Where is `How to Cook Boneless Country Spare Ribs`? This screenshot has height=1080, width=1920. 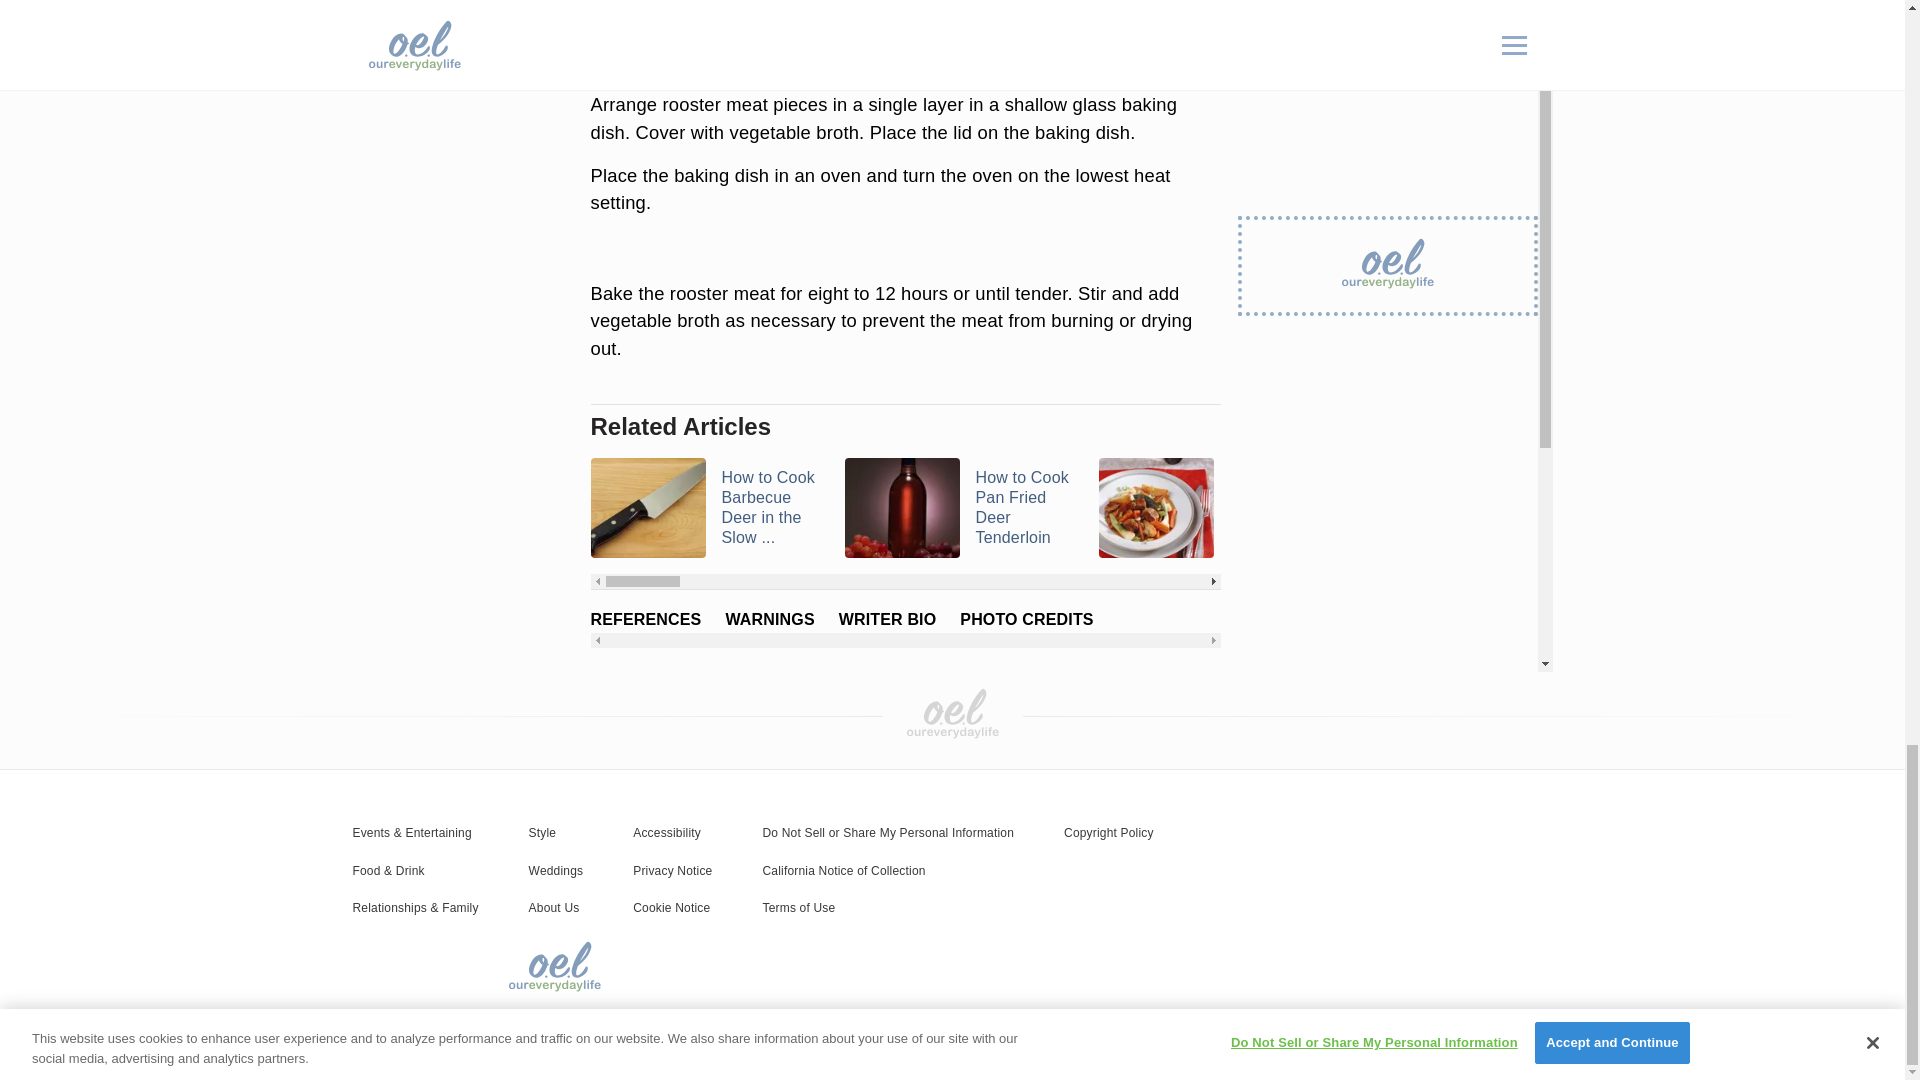 How to Cook Boneless Country Spare Ribs is located at coordinates (1720, 508).